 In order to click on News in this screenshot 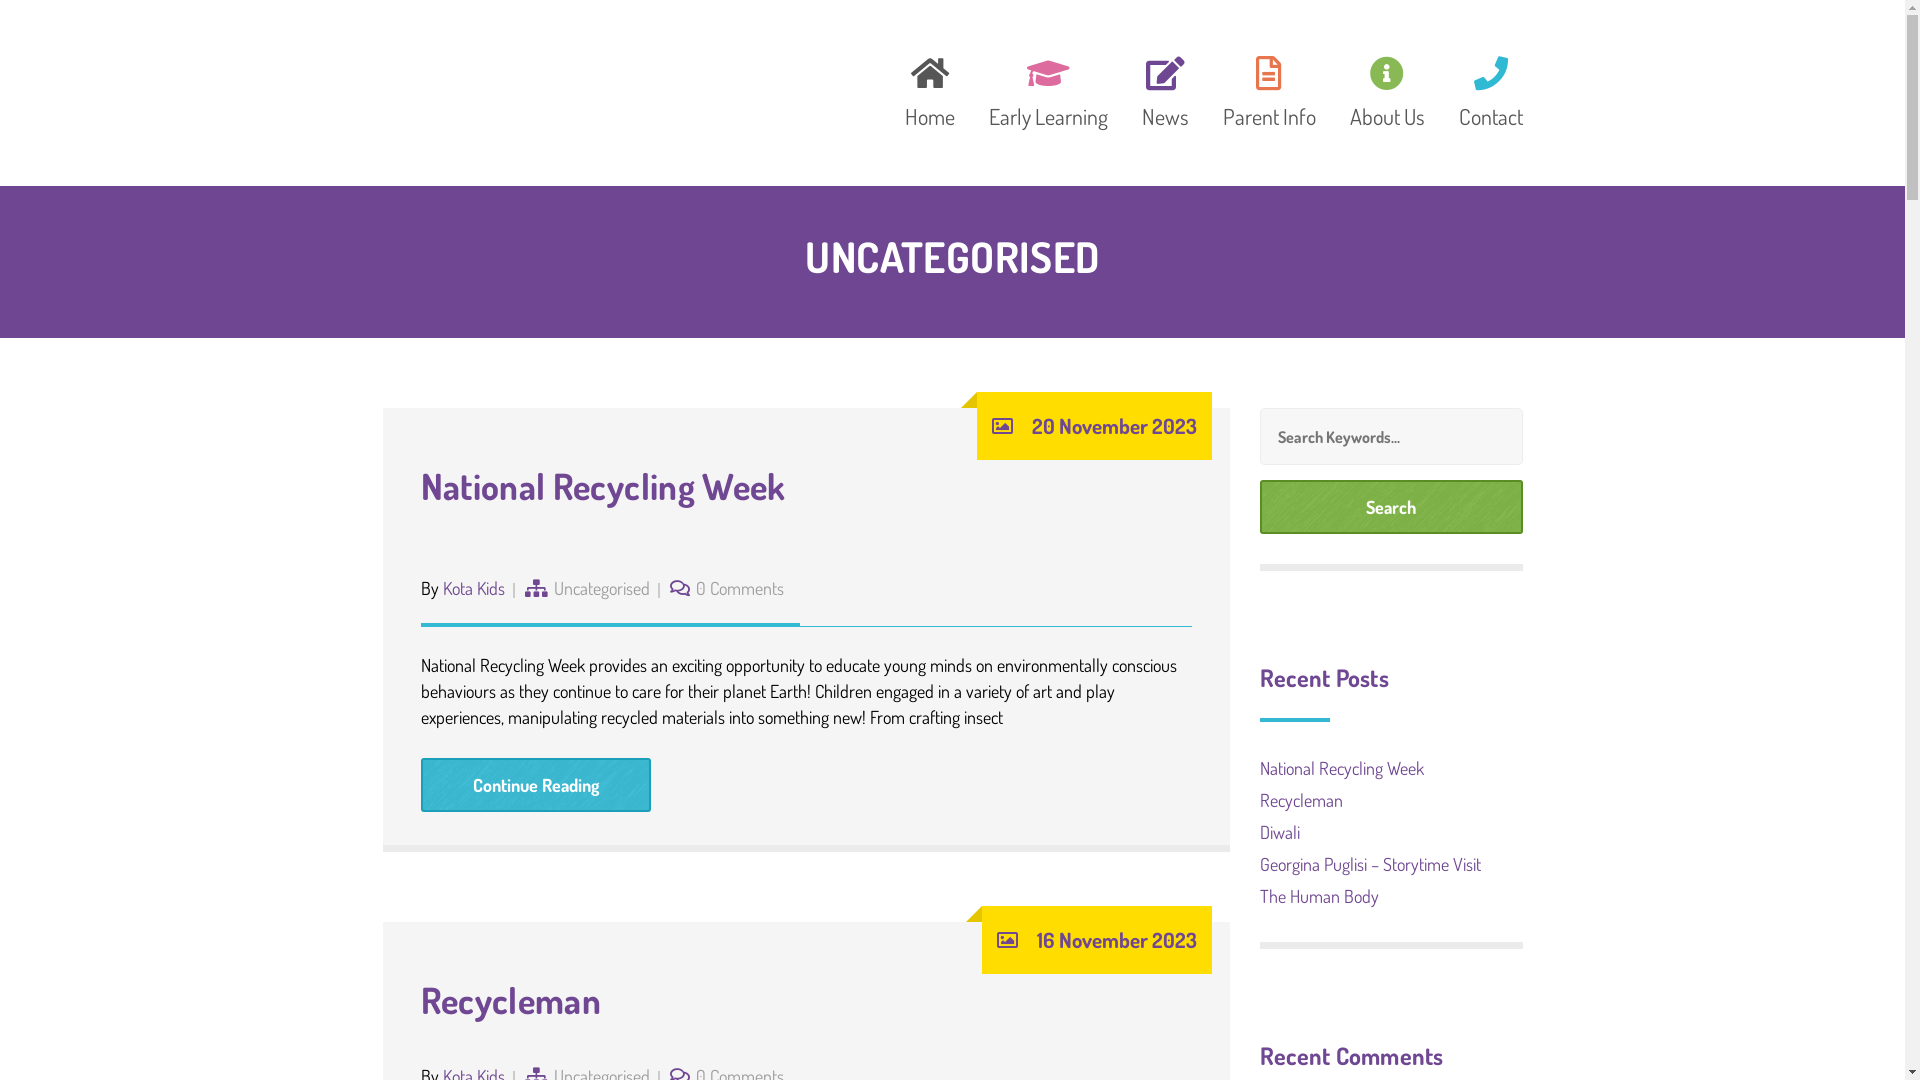, I will do `click(1164, 88)`.